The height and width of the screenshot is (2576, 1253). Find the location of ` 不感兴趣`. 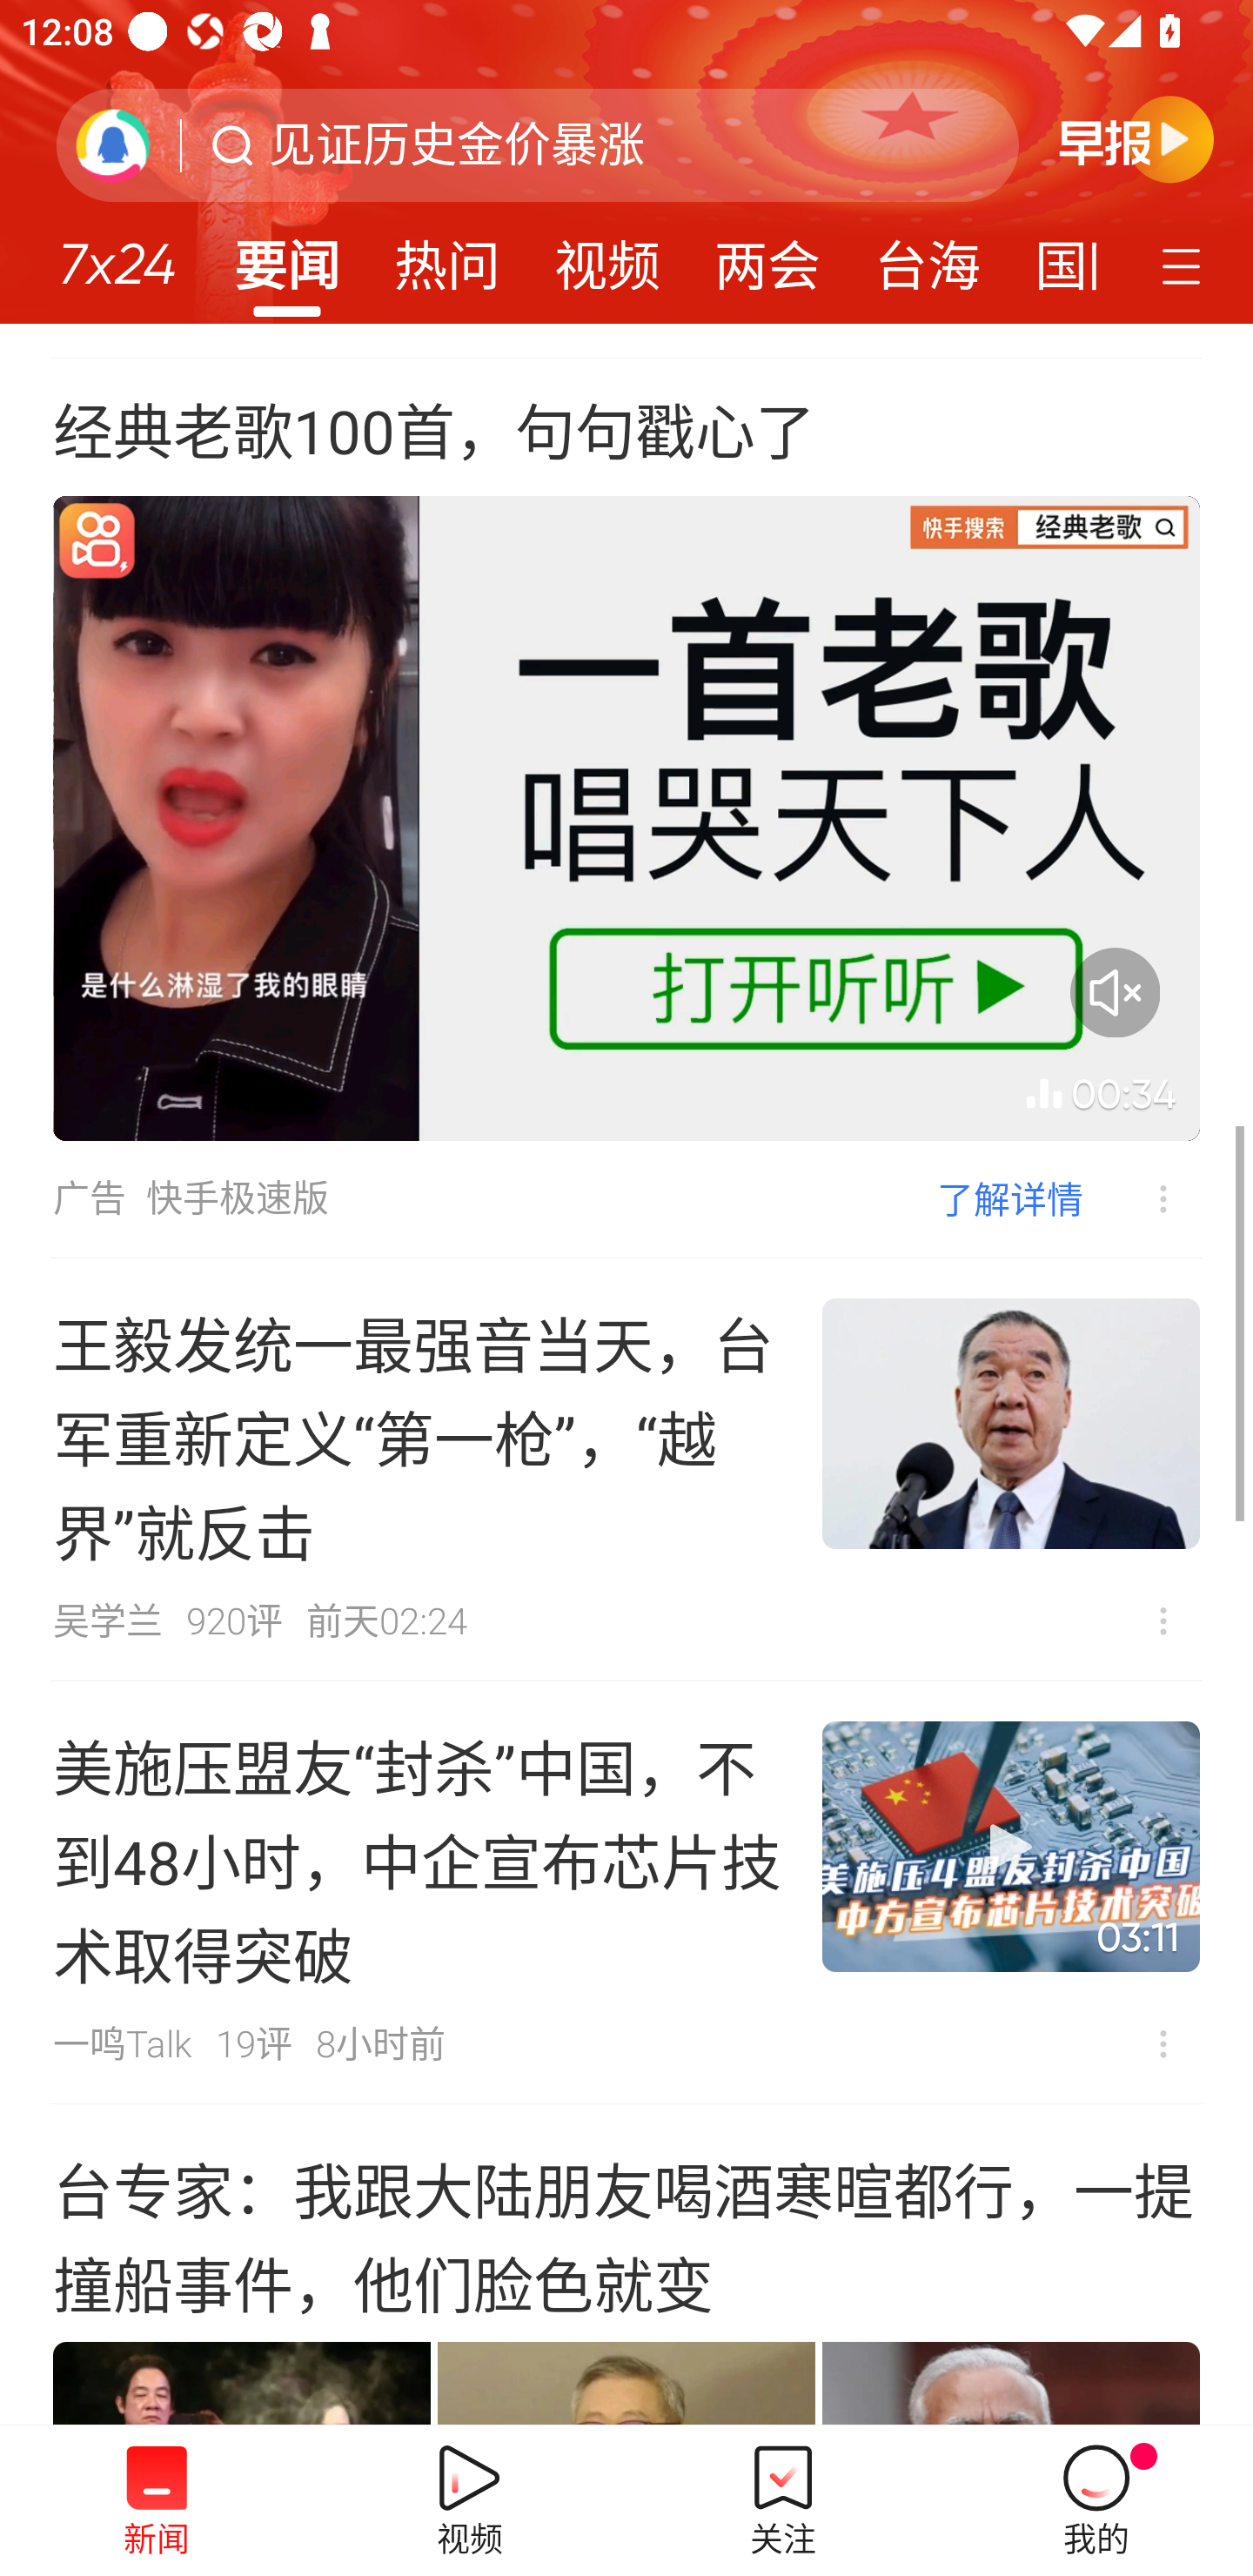

 不感兴趣 is located at coordinates (1142, 1199).